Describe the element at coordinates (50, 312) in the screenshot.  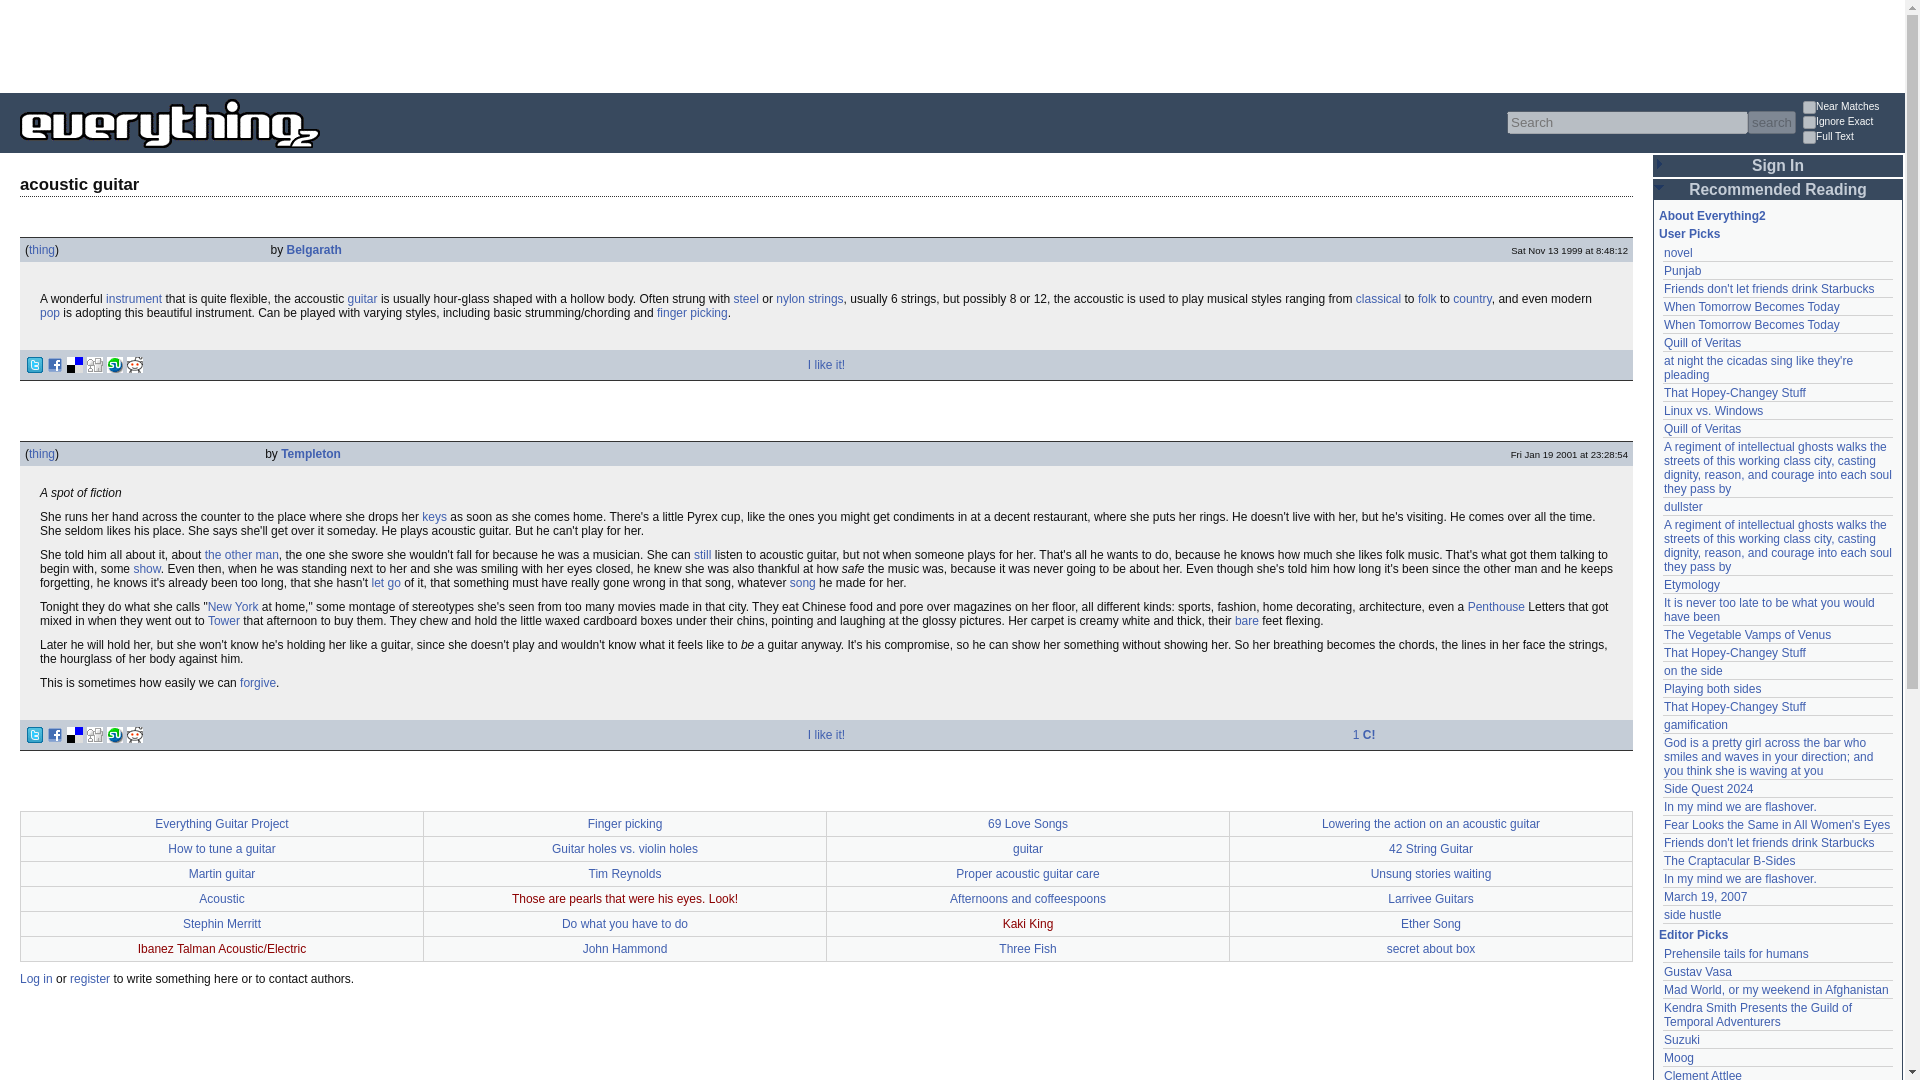
I see `pop` at that location.